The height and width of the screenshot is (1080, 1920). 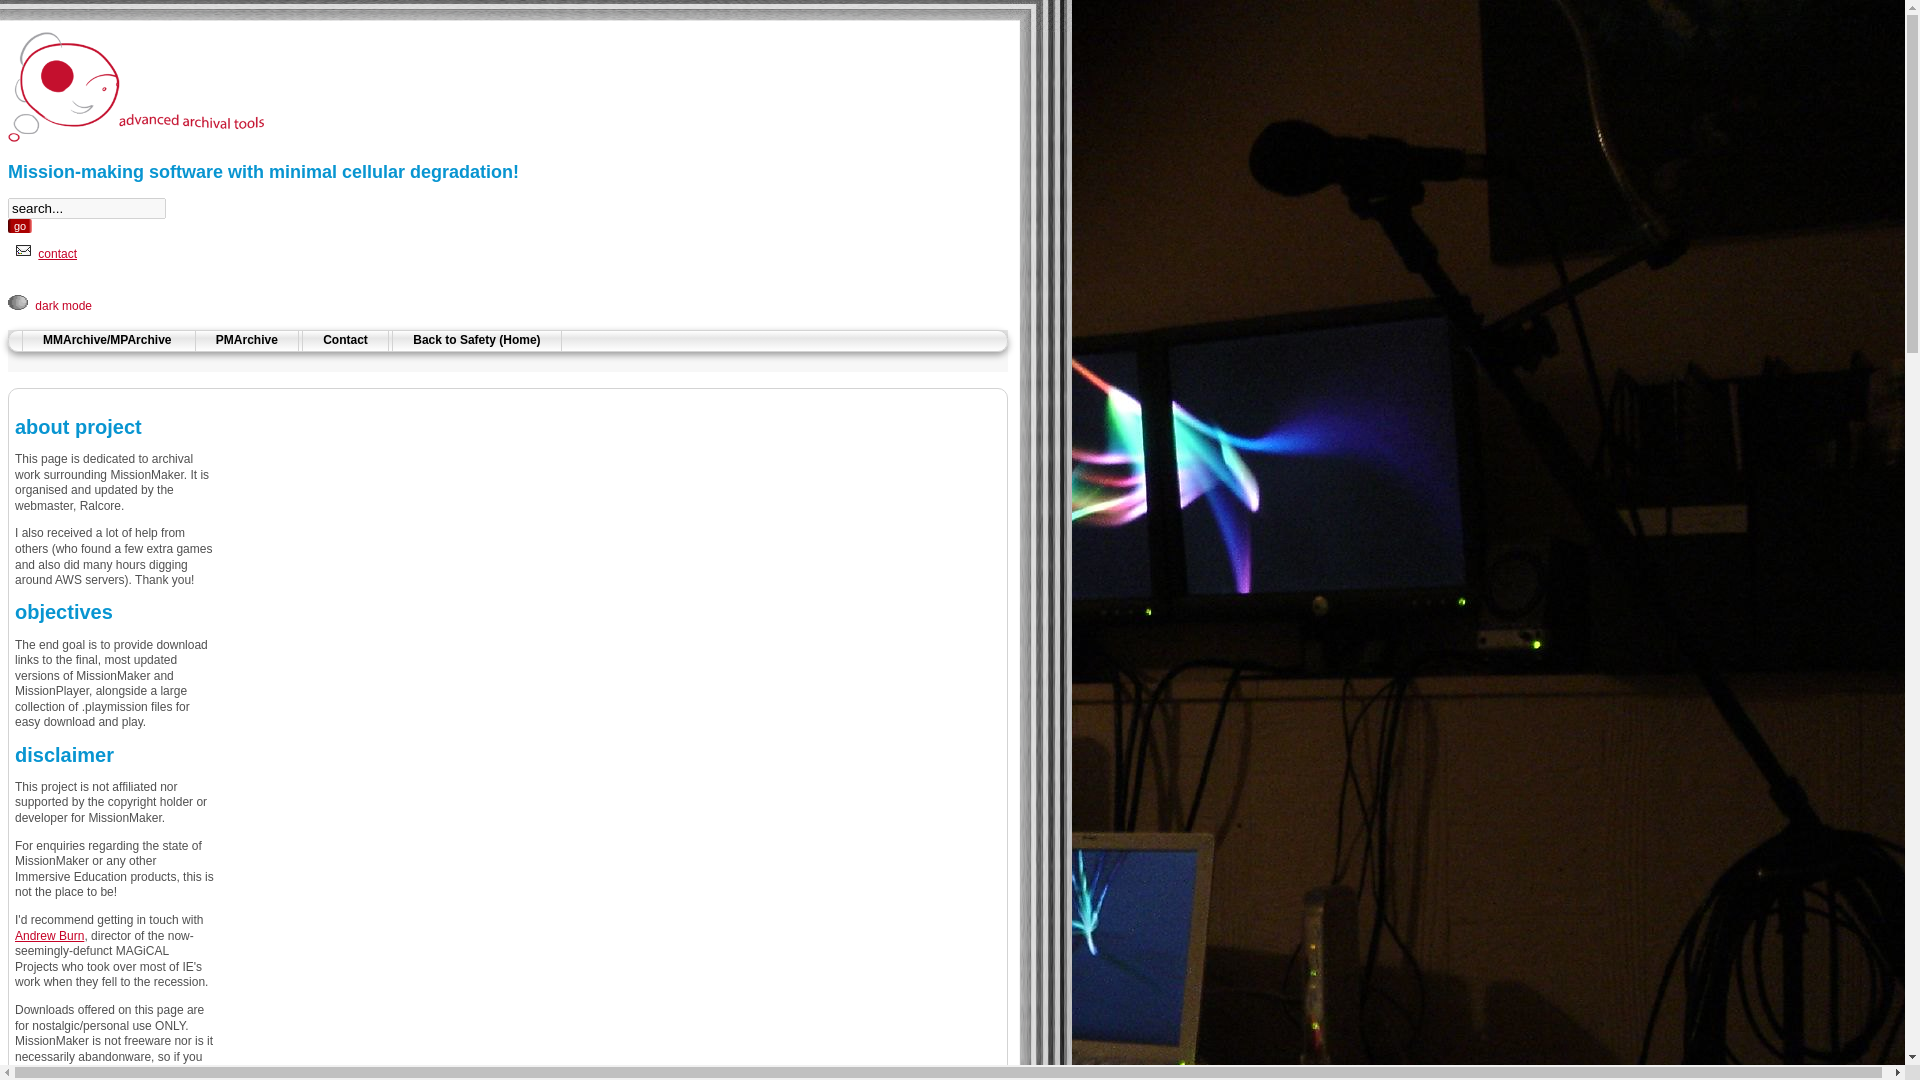 What do you see at coordinates (20, 226) in the screenshot?
I see `go` at bounding box center [20, 226].